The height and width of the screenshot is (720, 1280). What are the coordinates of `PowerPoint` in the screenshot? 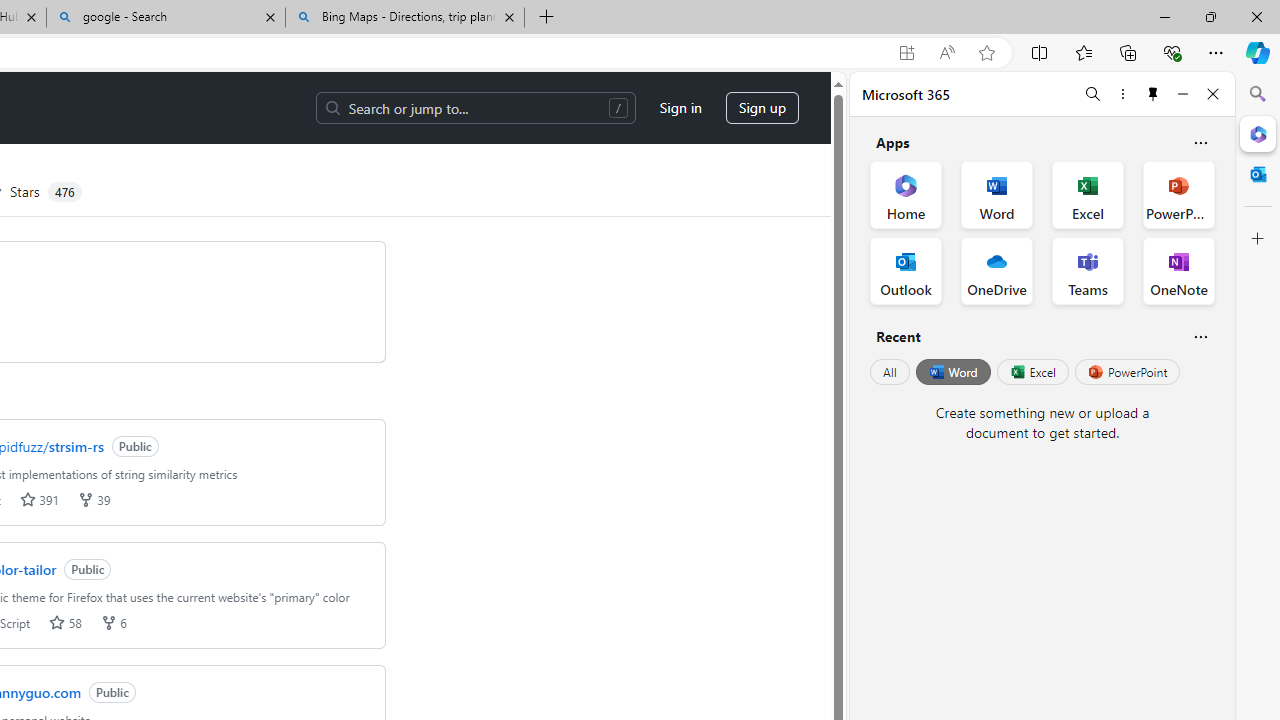 It's located at (1127, 372).